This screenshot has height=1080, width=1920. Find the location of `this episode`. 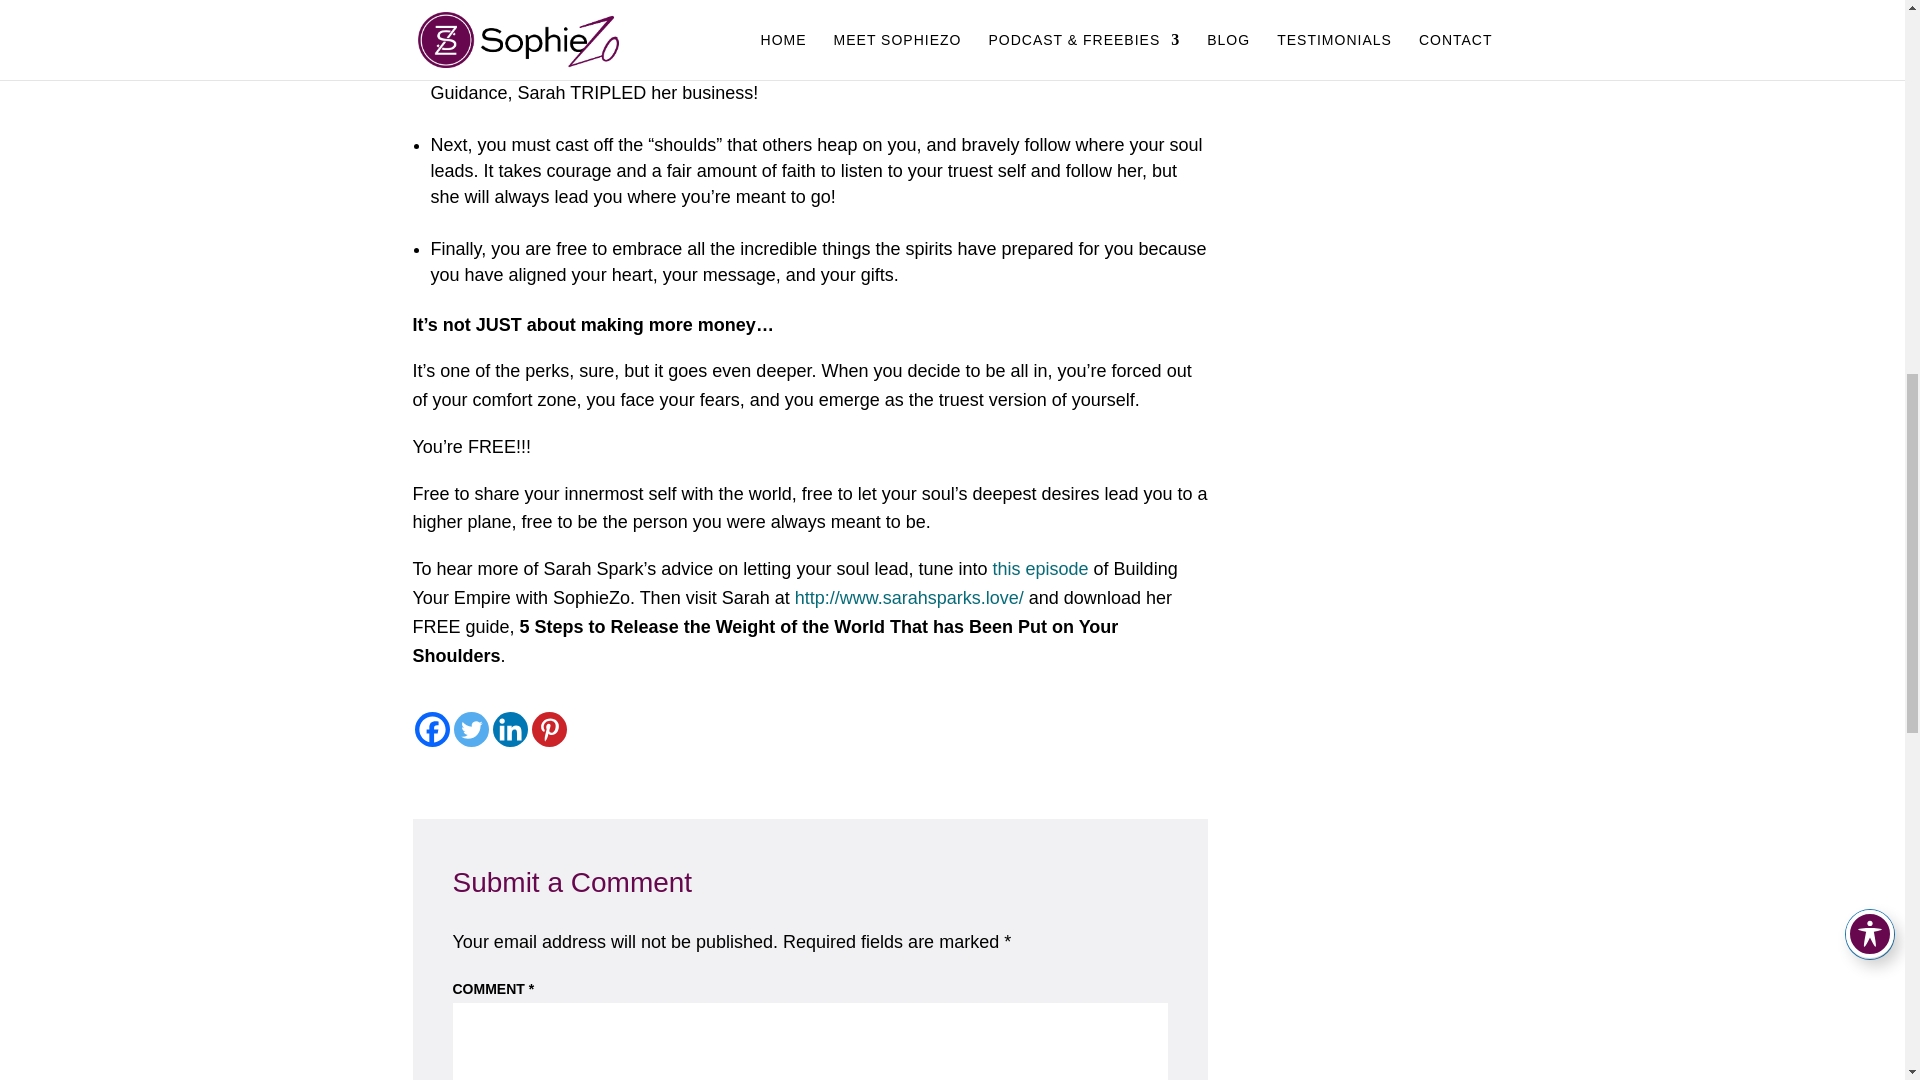

this episode is located at coordinates (1040, 568).